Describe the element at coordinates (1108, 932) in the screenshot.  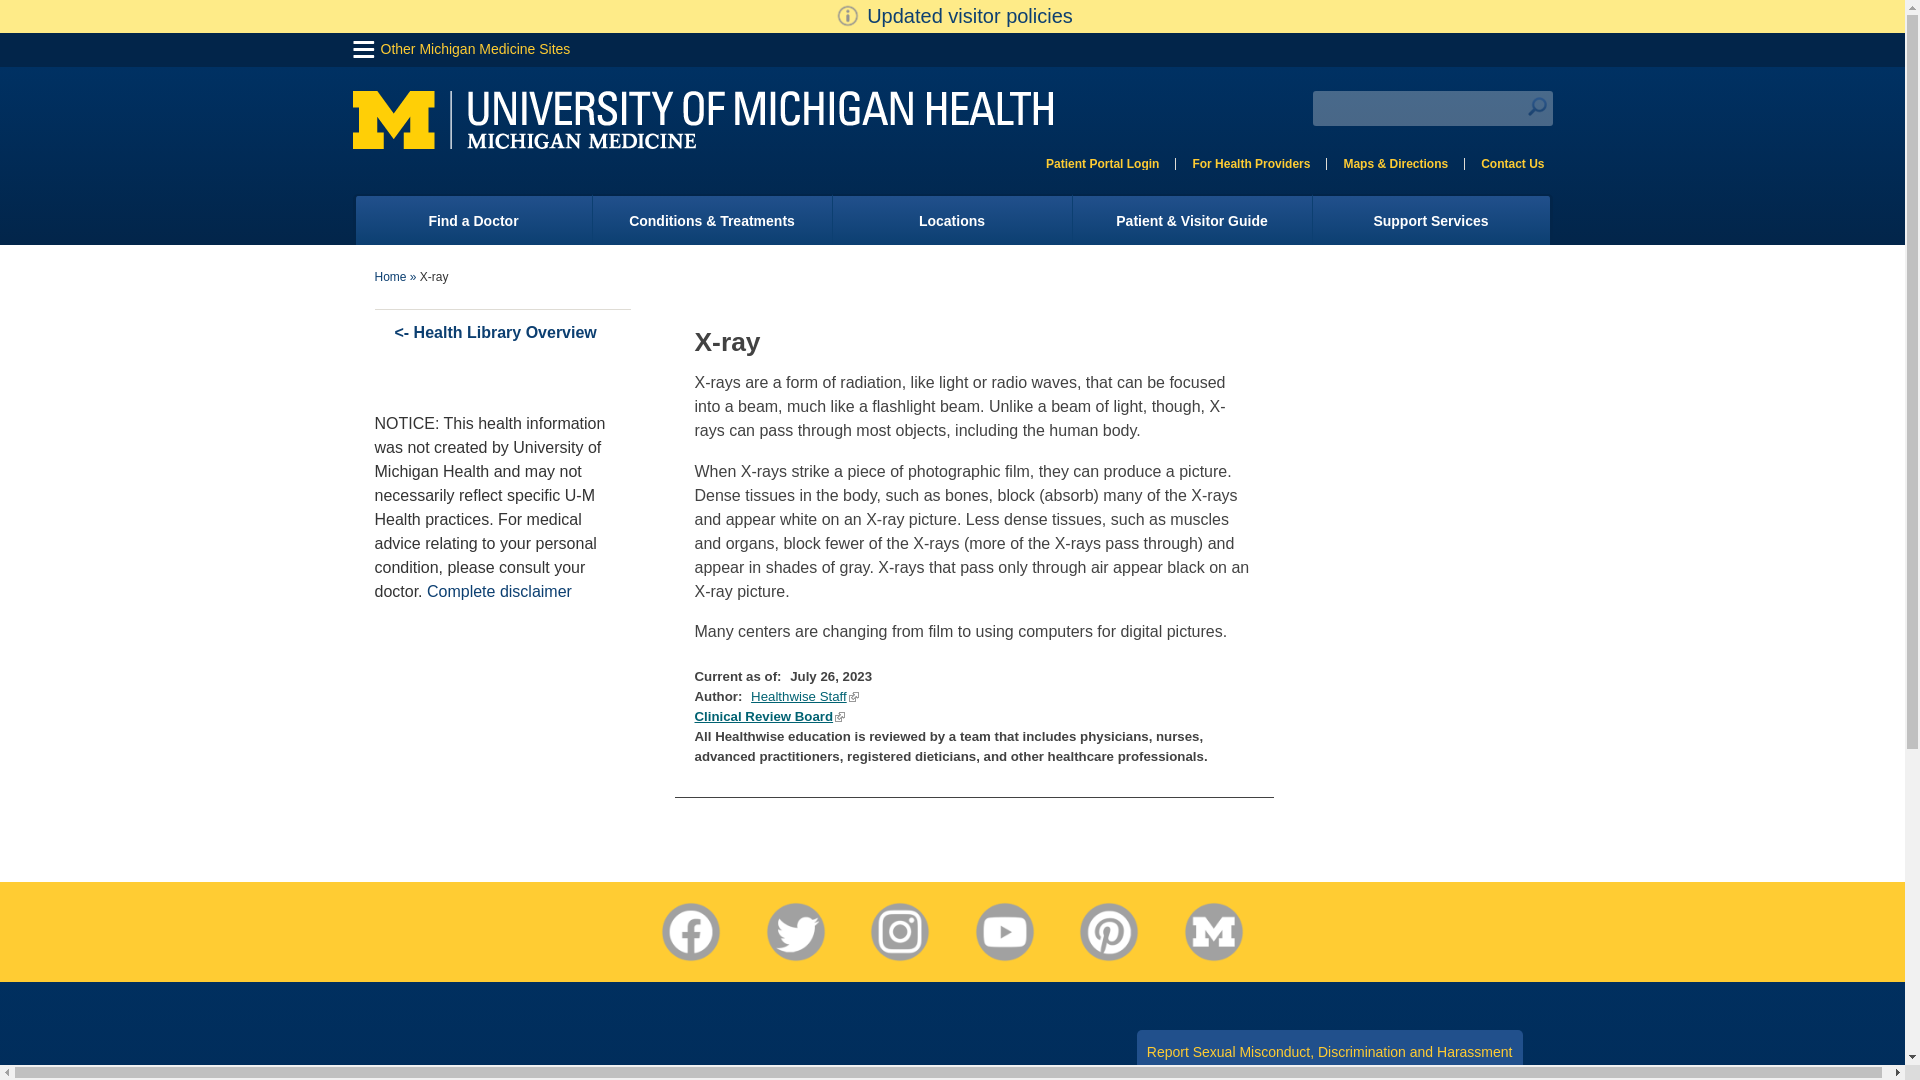
I see `Pinterest` at that location.